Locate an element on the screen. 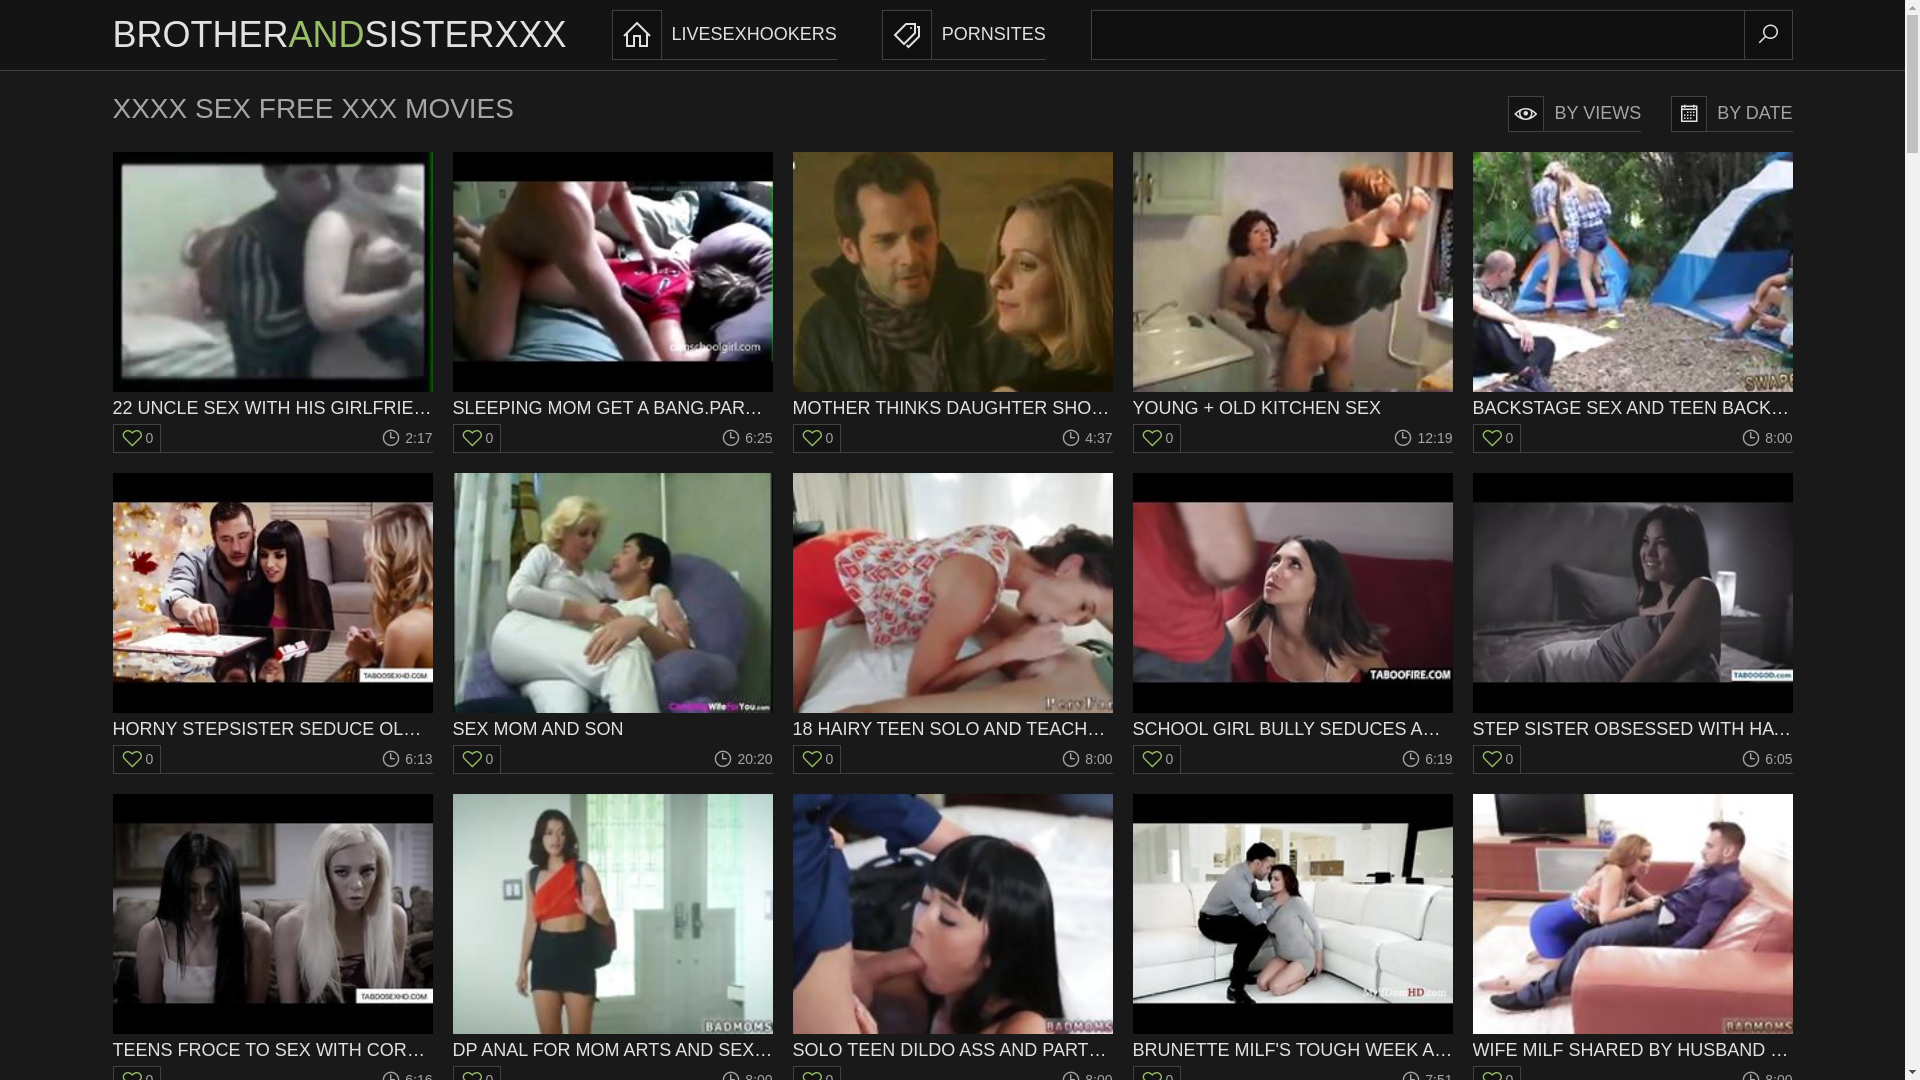 The image size is (1920, 1080). BACKSTAGE SEX AND TEEN BACKWOODS BARTERING is located at coordinates (1632, 286).